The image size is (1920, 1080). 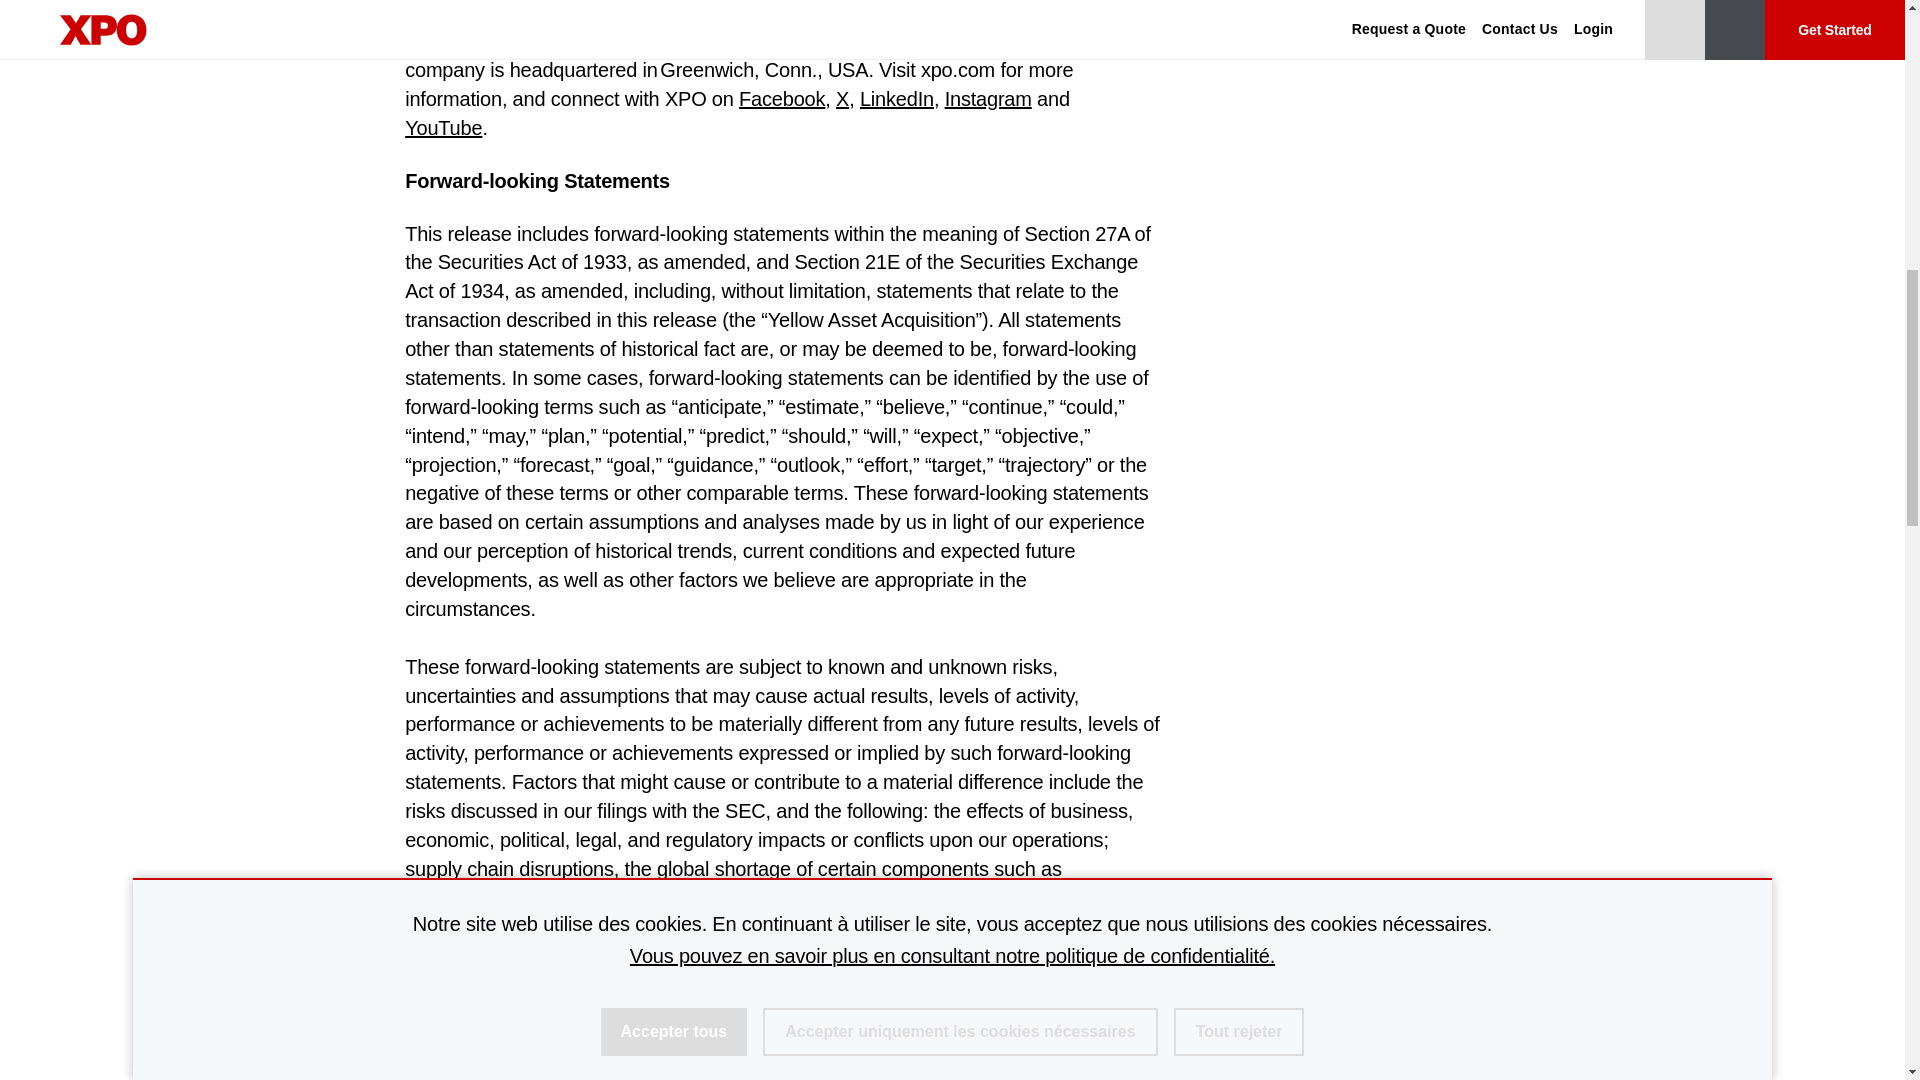 I want to click on LinkedIn, so click(x=896, y=98).